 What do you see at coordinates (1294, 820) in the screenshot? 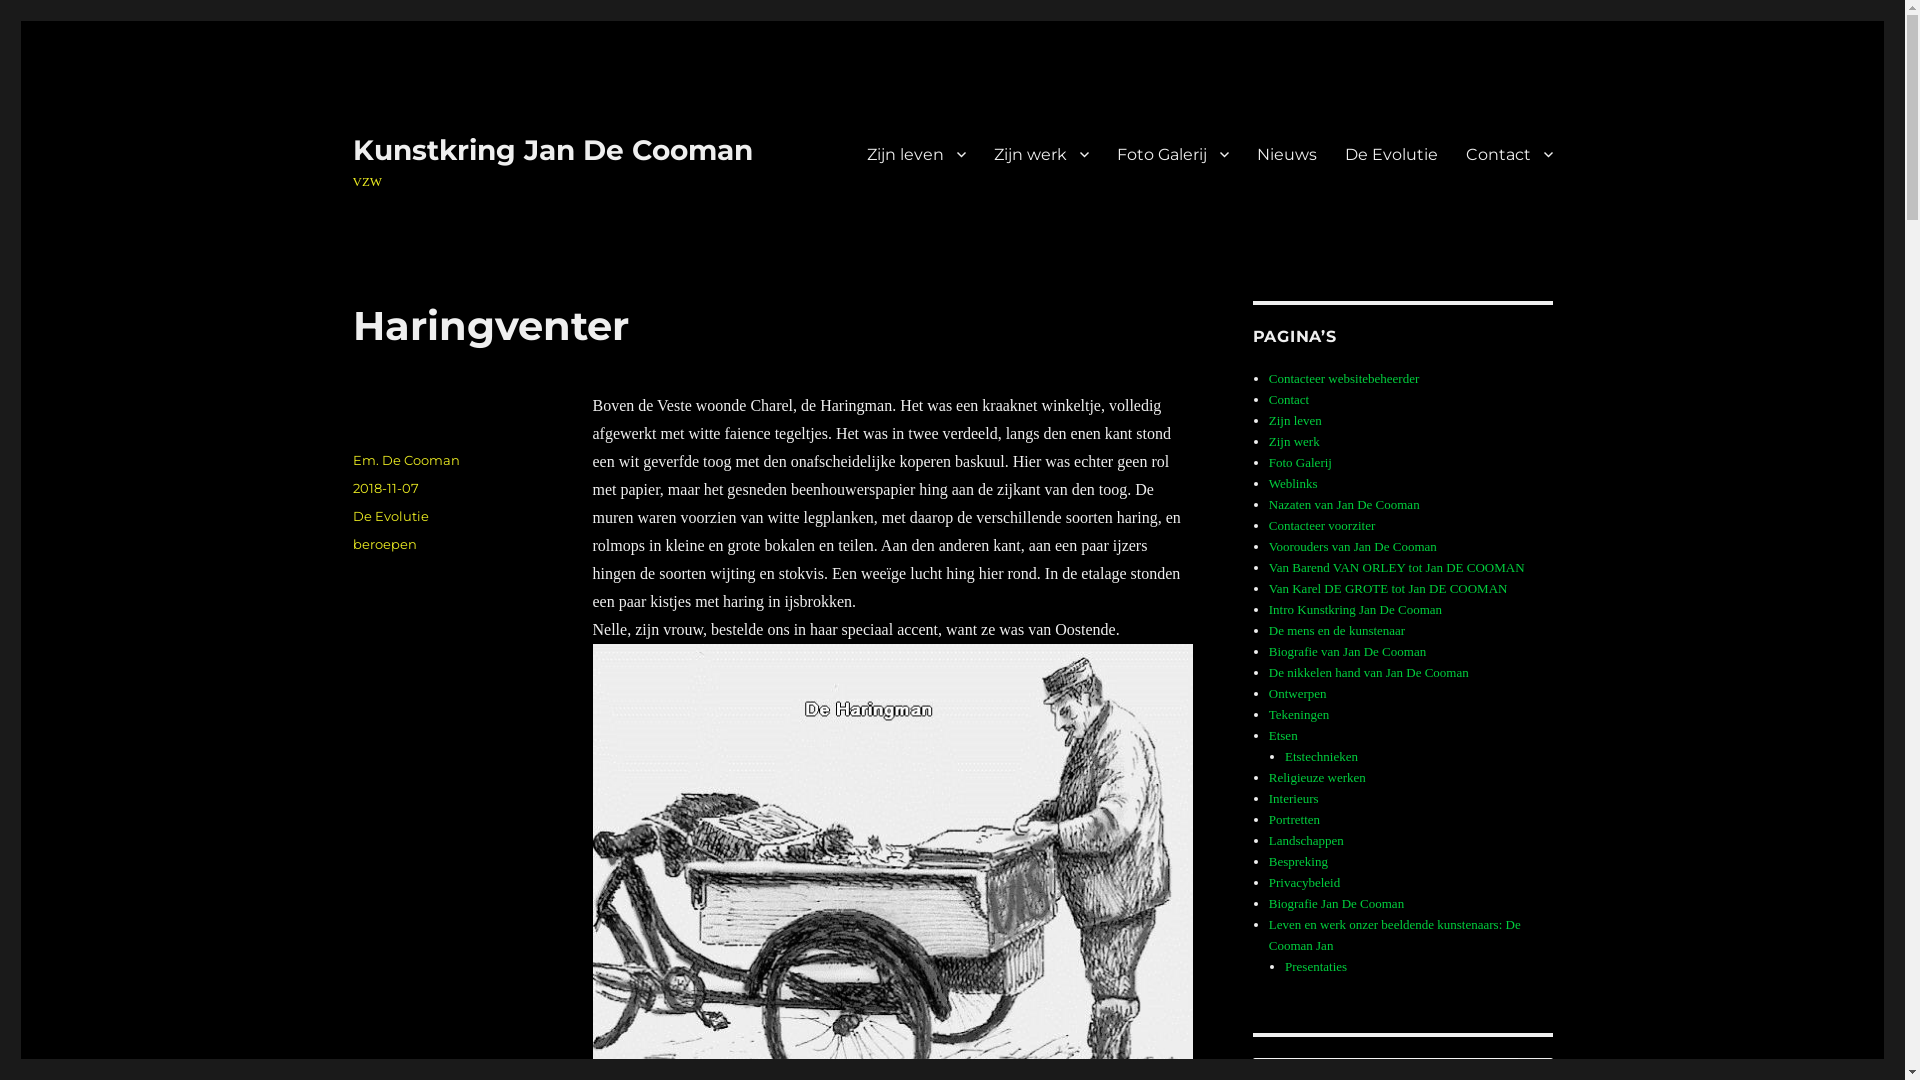
I see `Portretten` at bounding box center [1294, 820].